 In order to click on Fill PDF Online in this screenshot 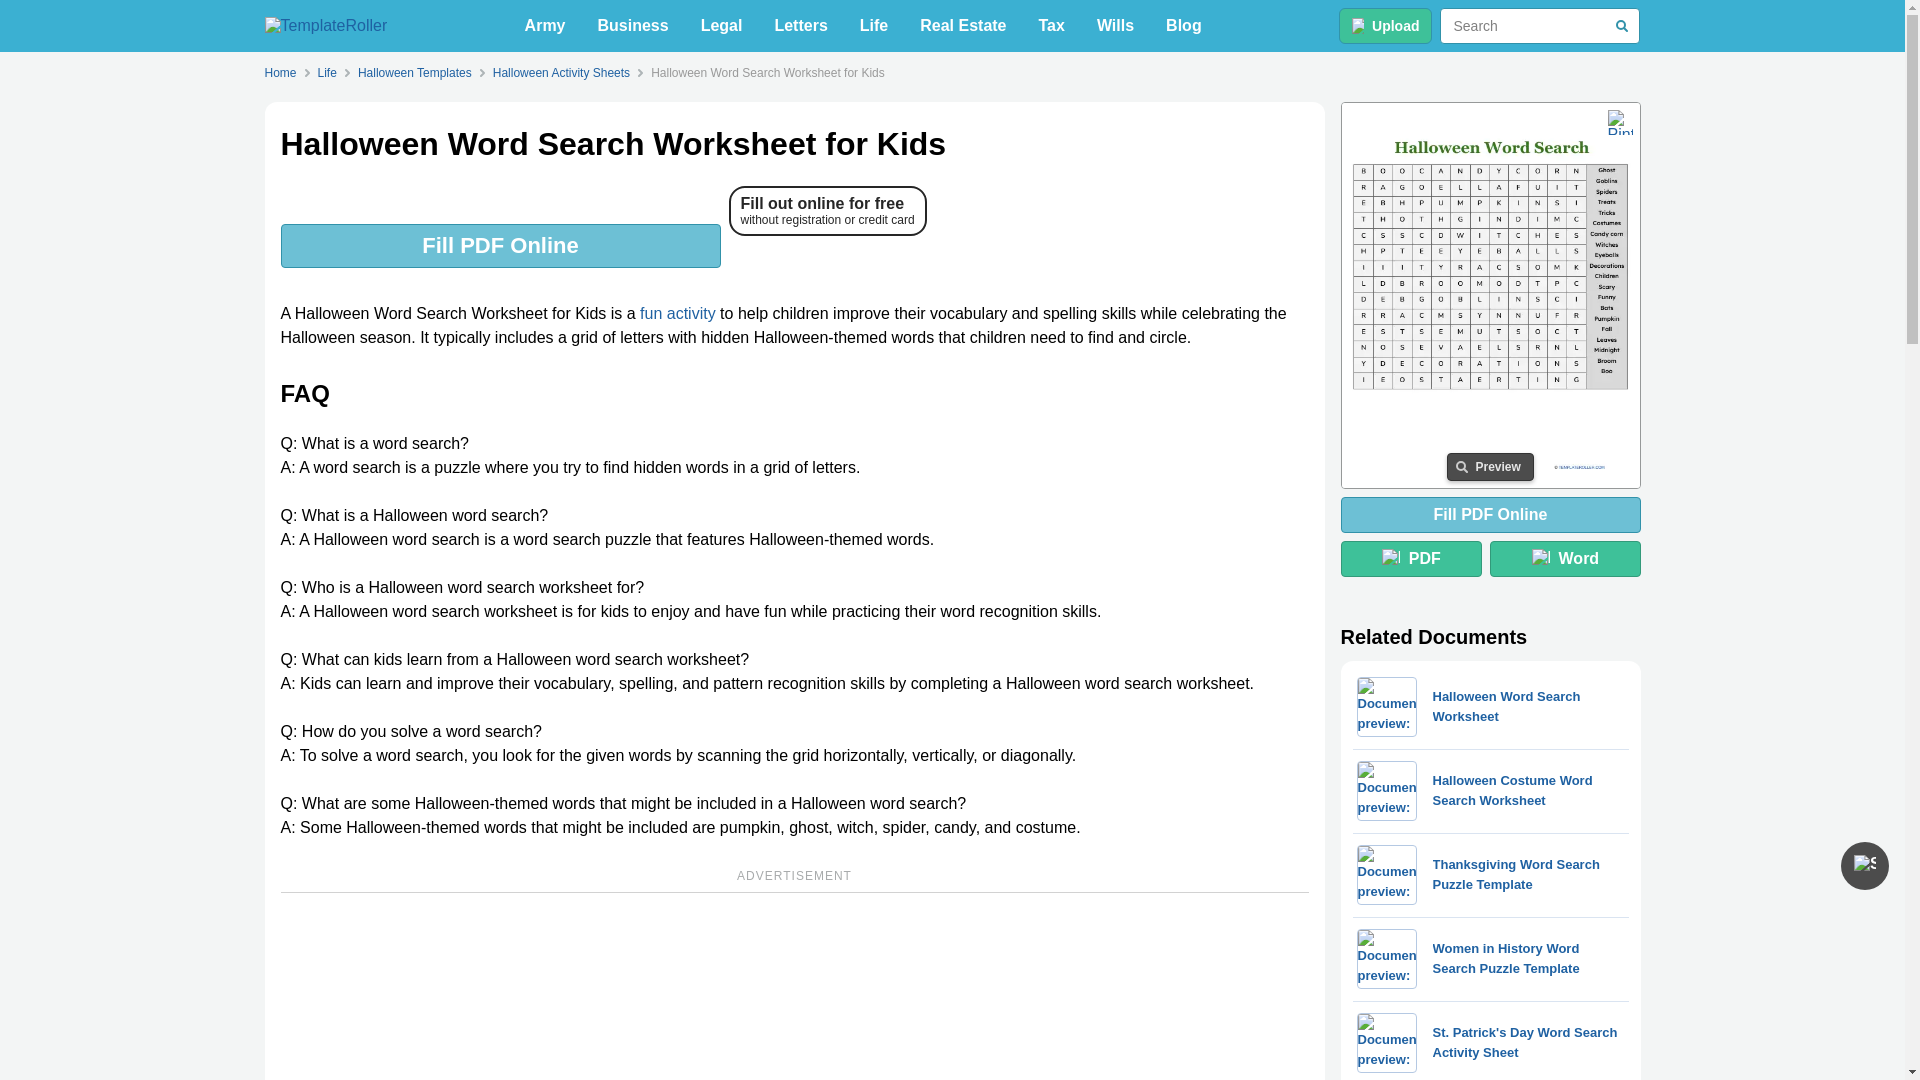, I will do `click(500, 245)`.